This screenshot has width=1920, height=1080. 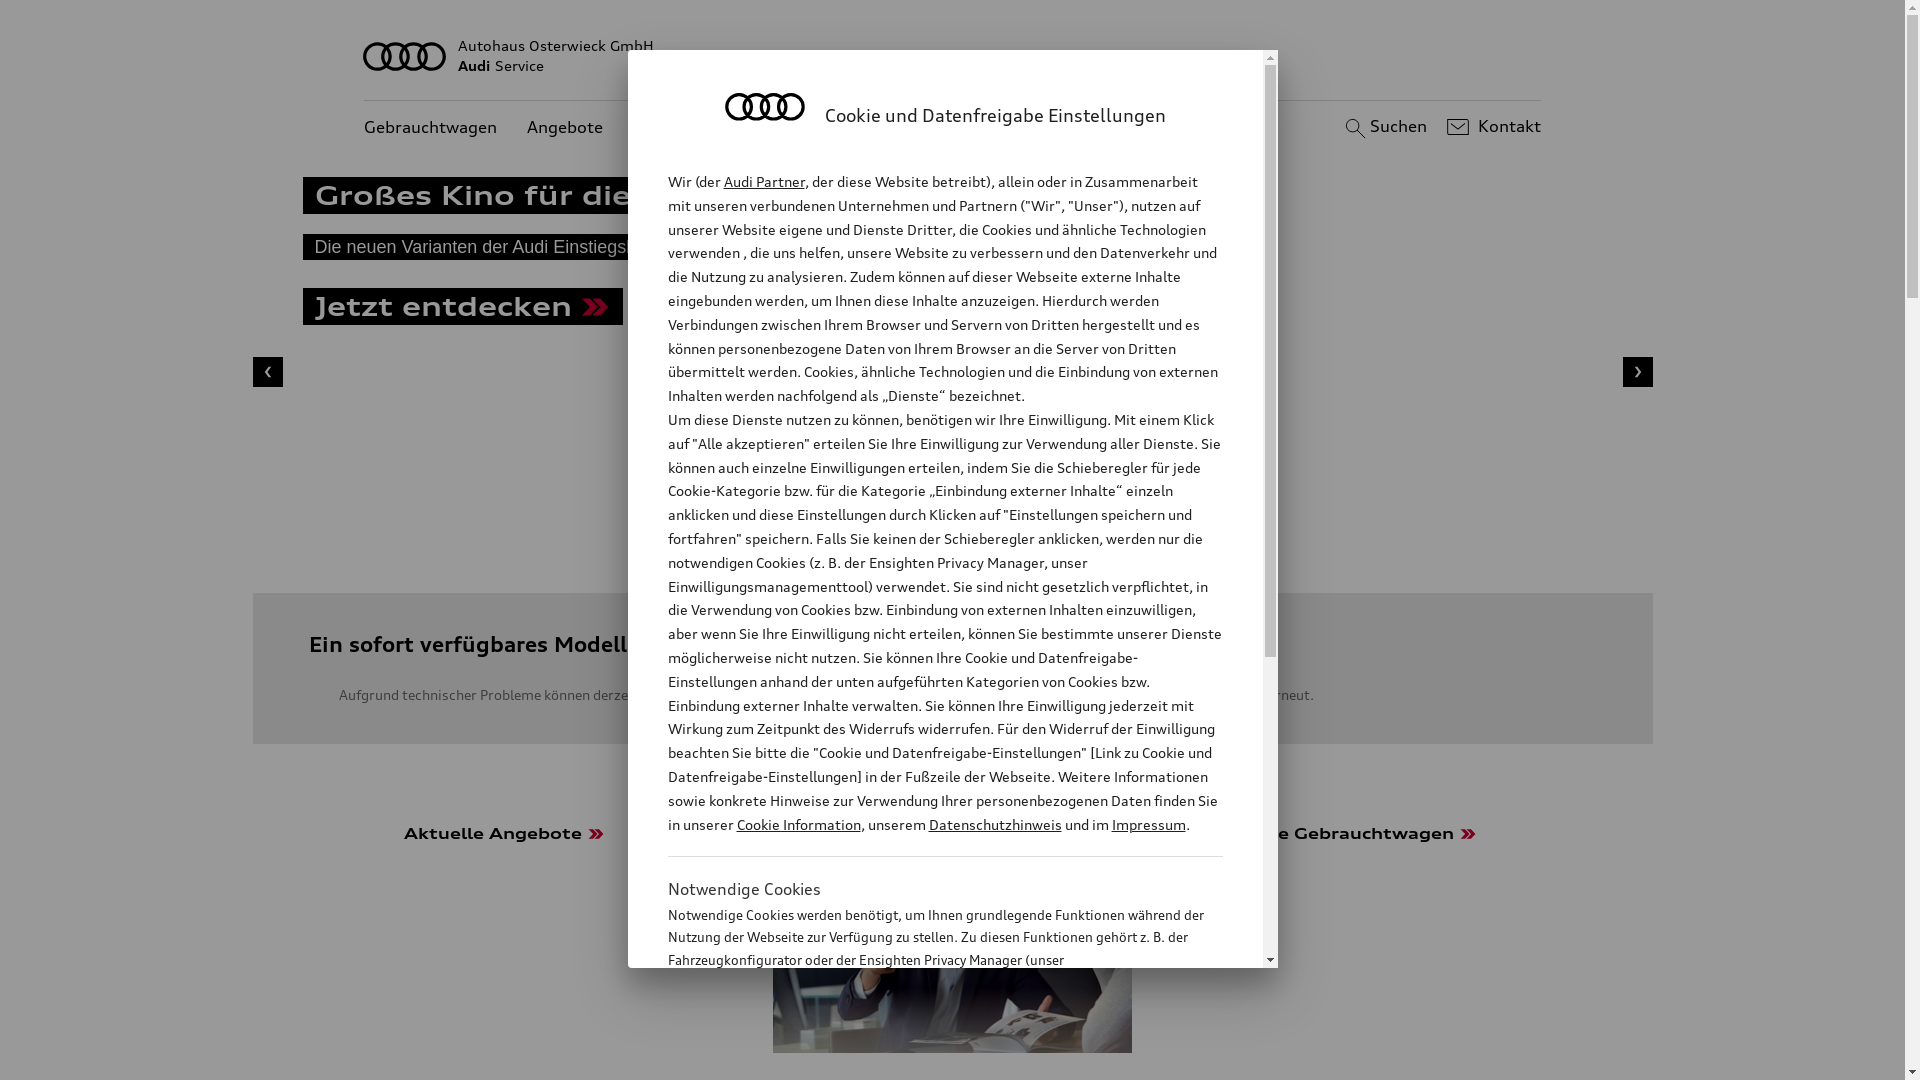 I want to click on Audi Partner, so click(x=764, y=182).